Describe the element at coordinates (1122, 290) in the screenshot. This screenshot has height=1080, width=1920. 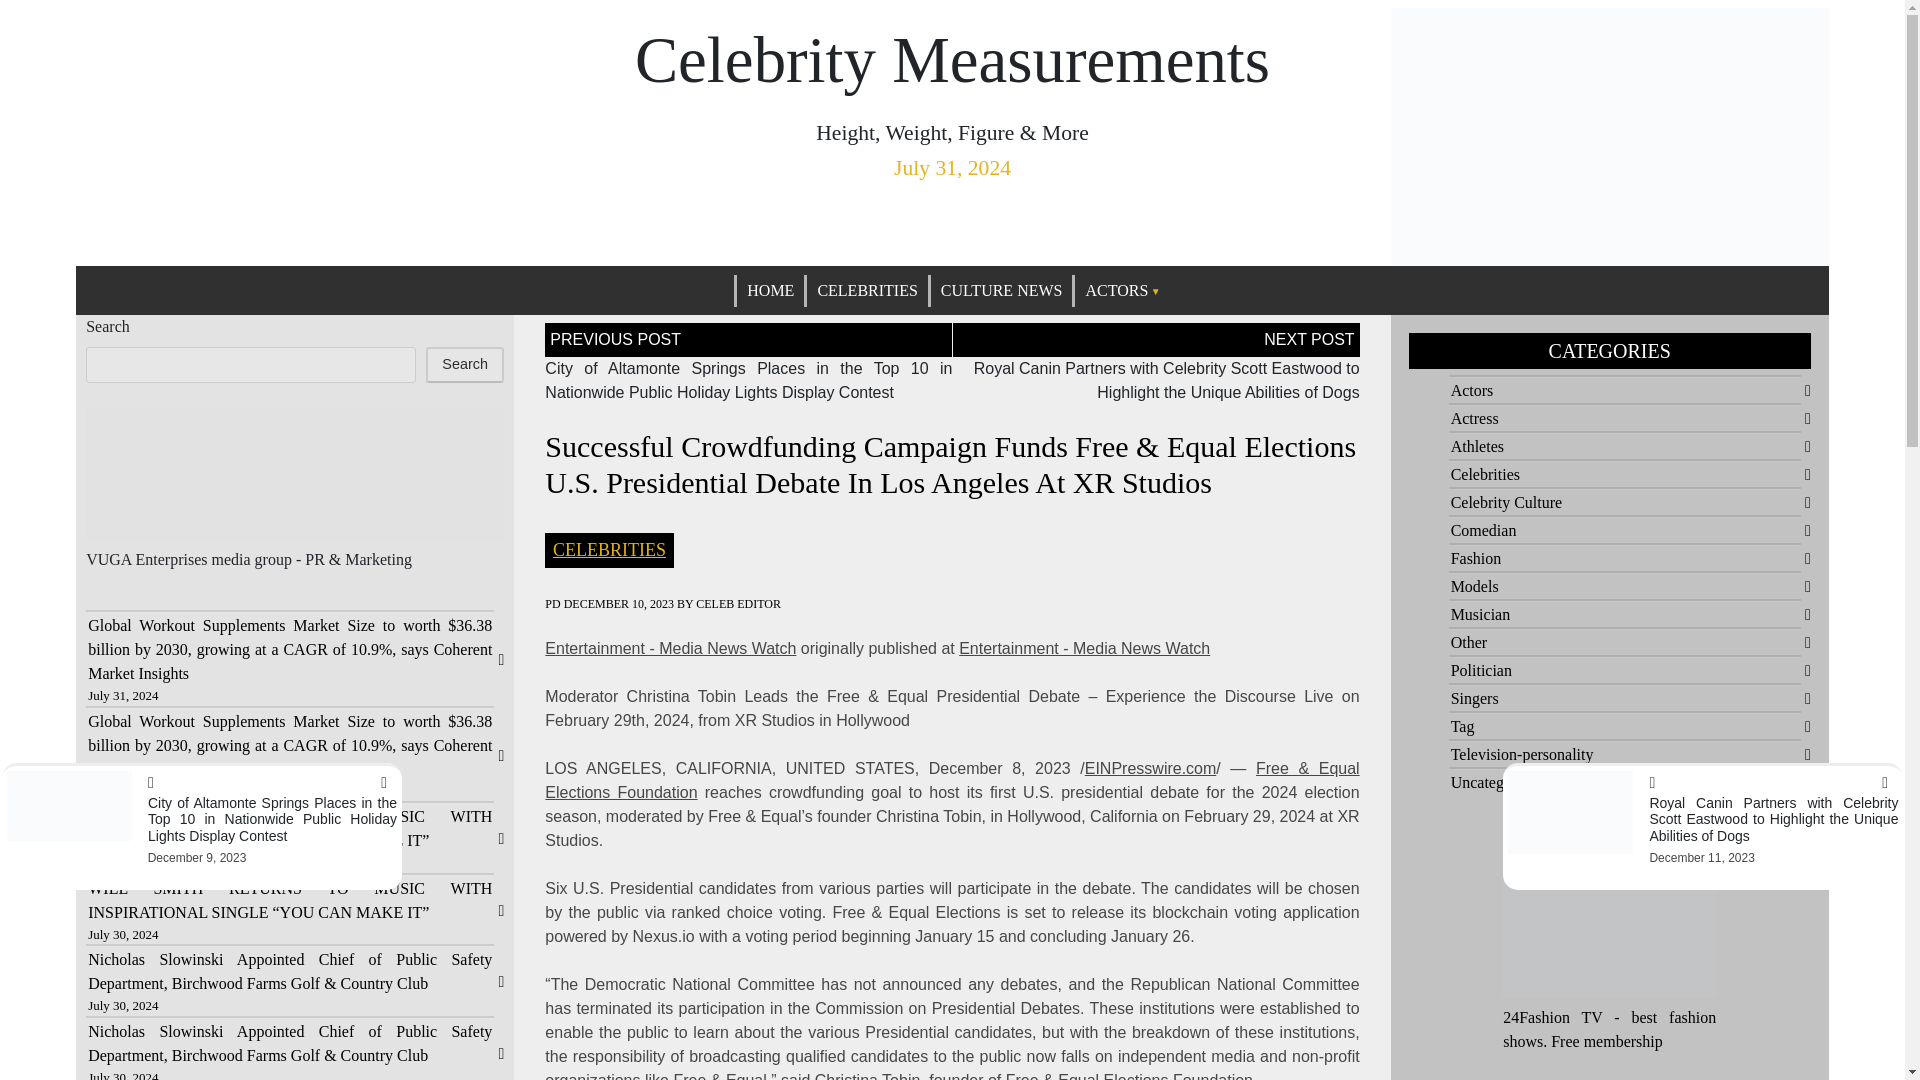
I see `ACTORS` at that location.